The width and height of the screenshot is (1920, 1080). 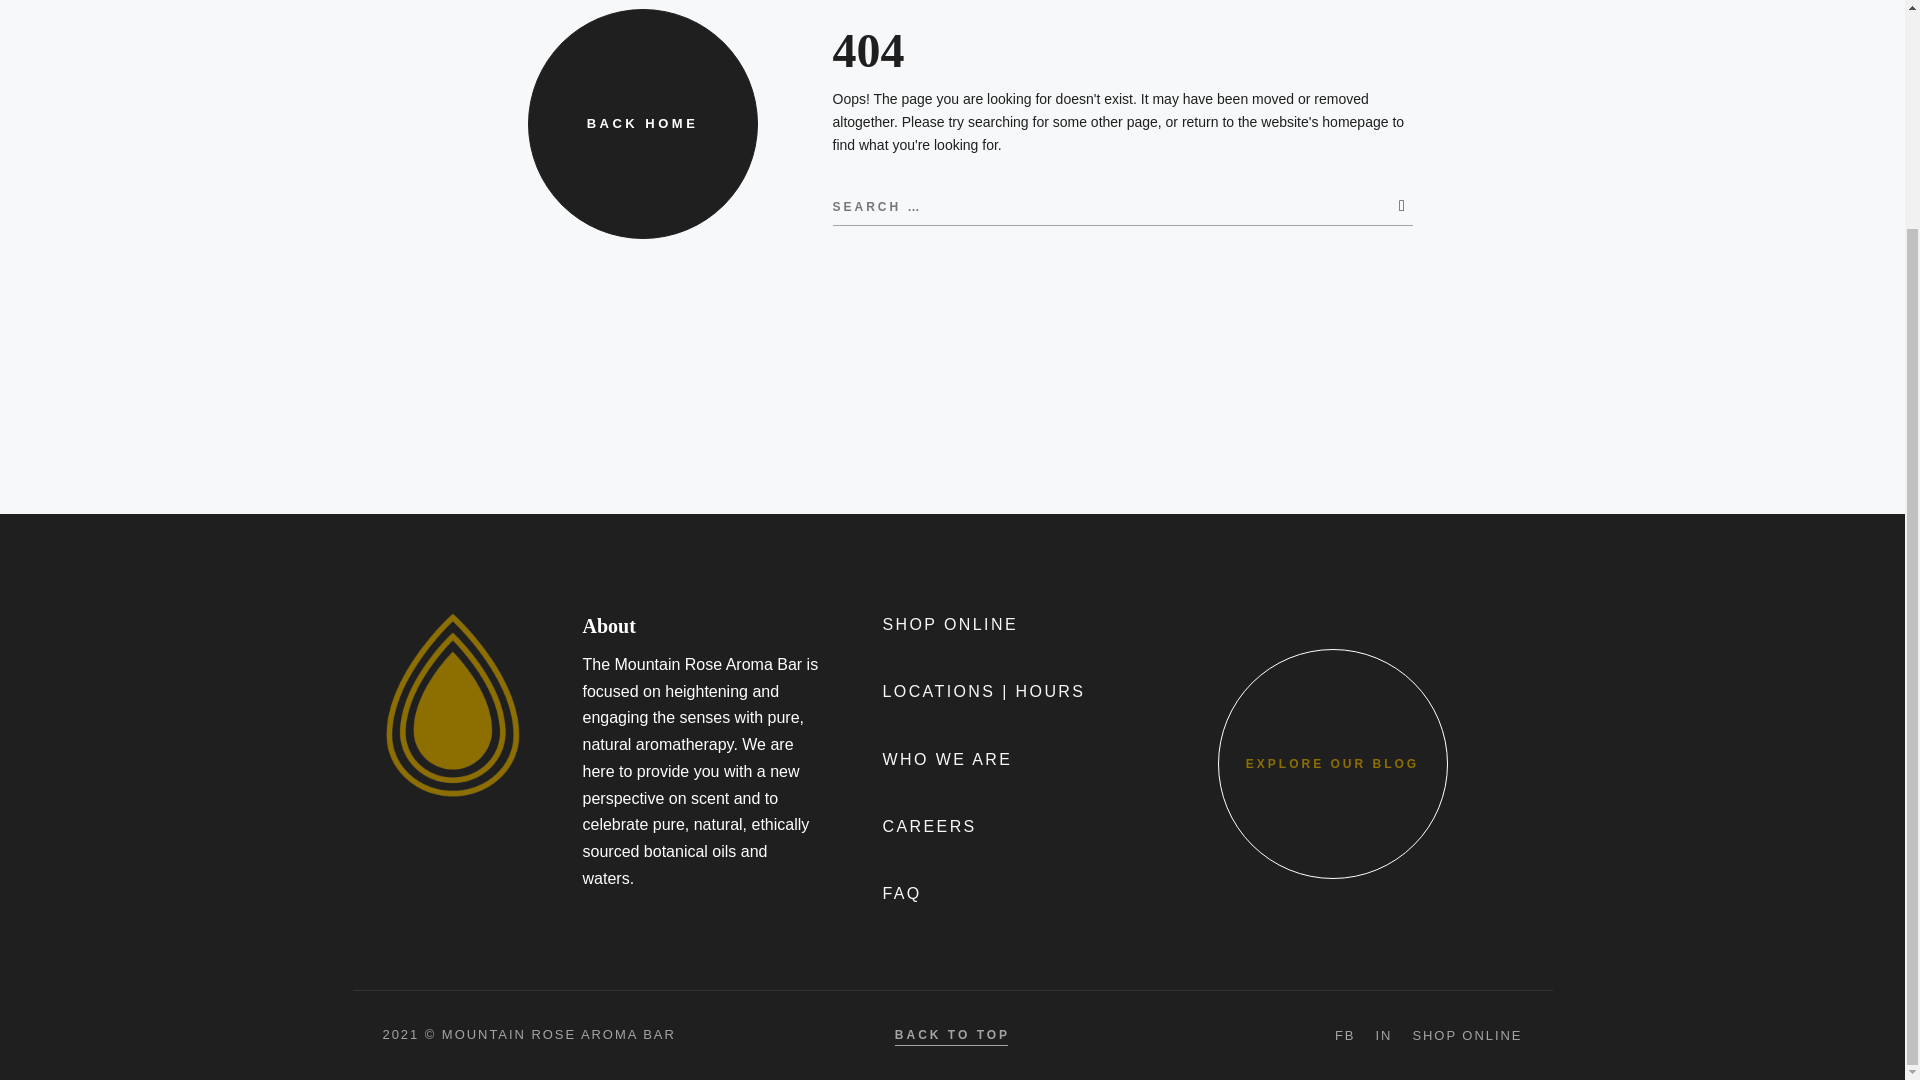 What do you see at coordinates (1383, 1036) in the screenshot?
I see `IN` at bounding box center [1383, 1036].